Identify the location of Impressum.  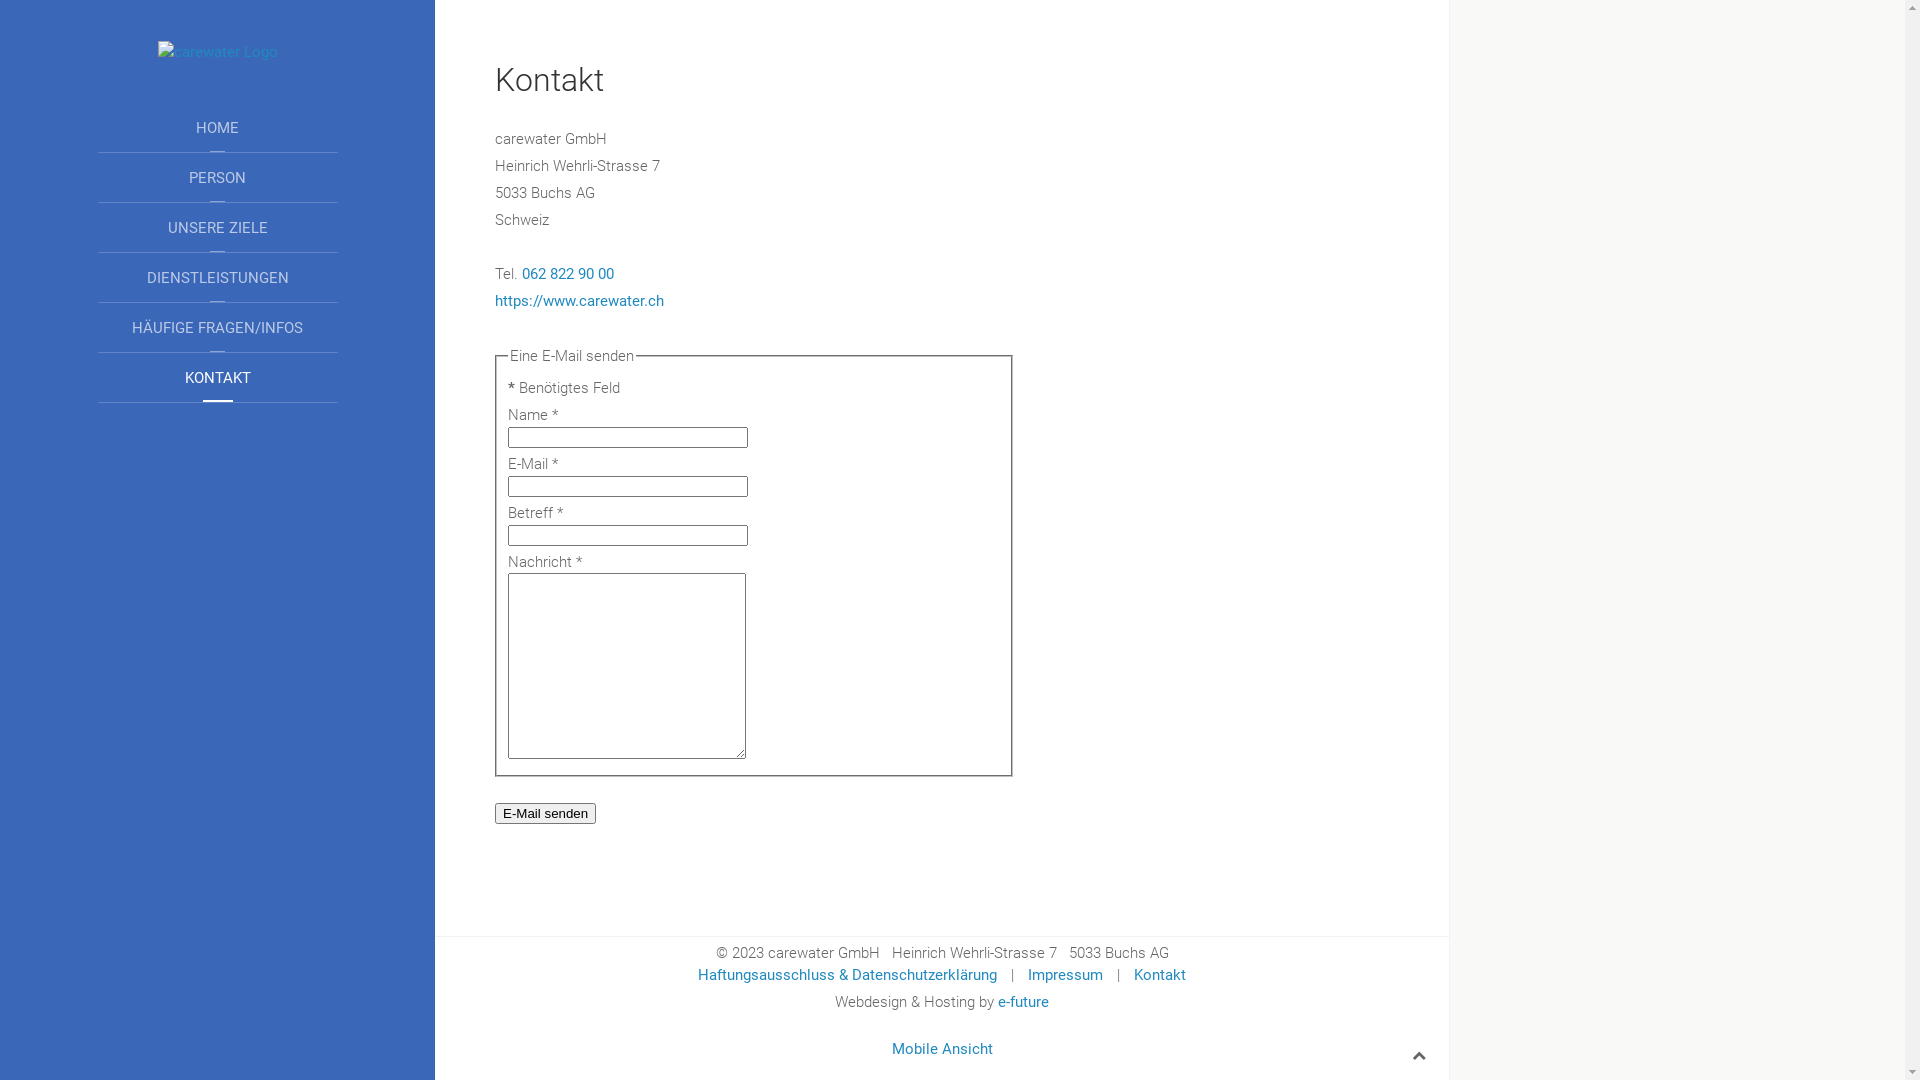
(1066, 975).